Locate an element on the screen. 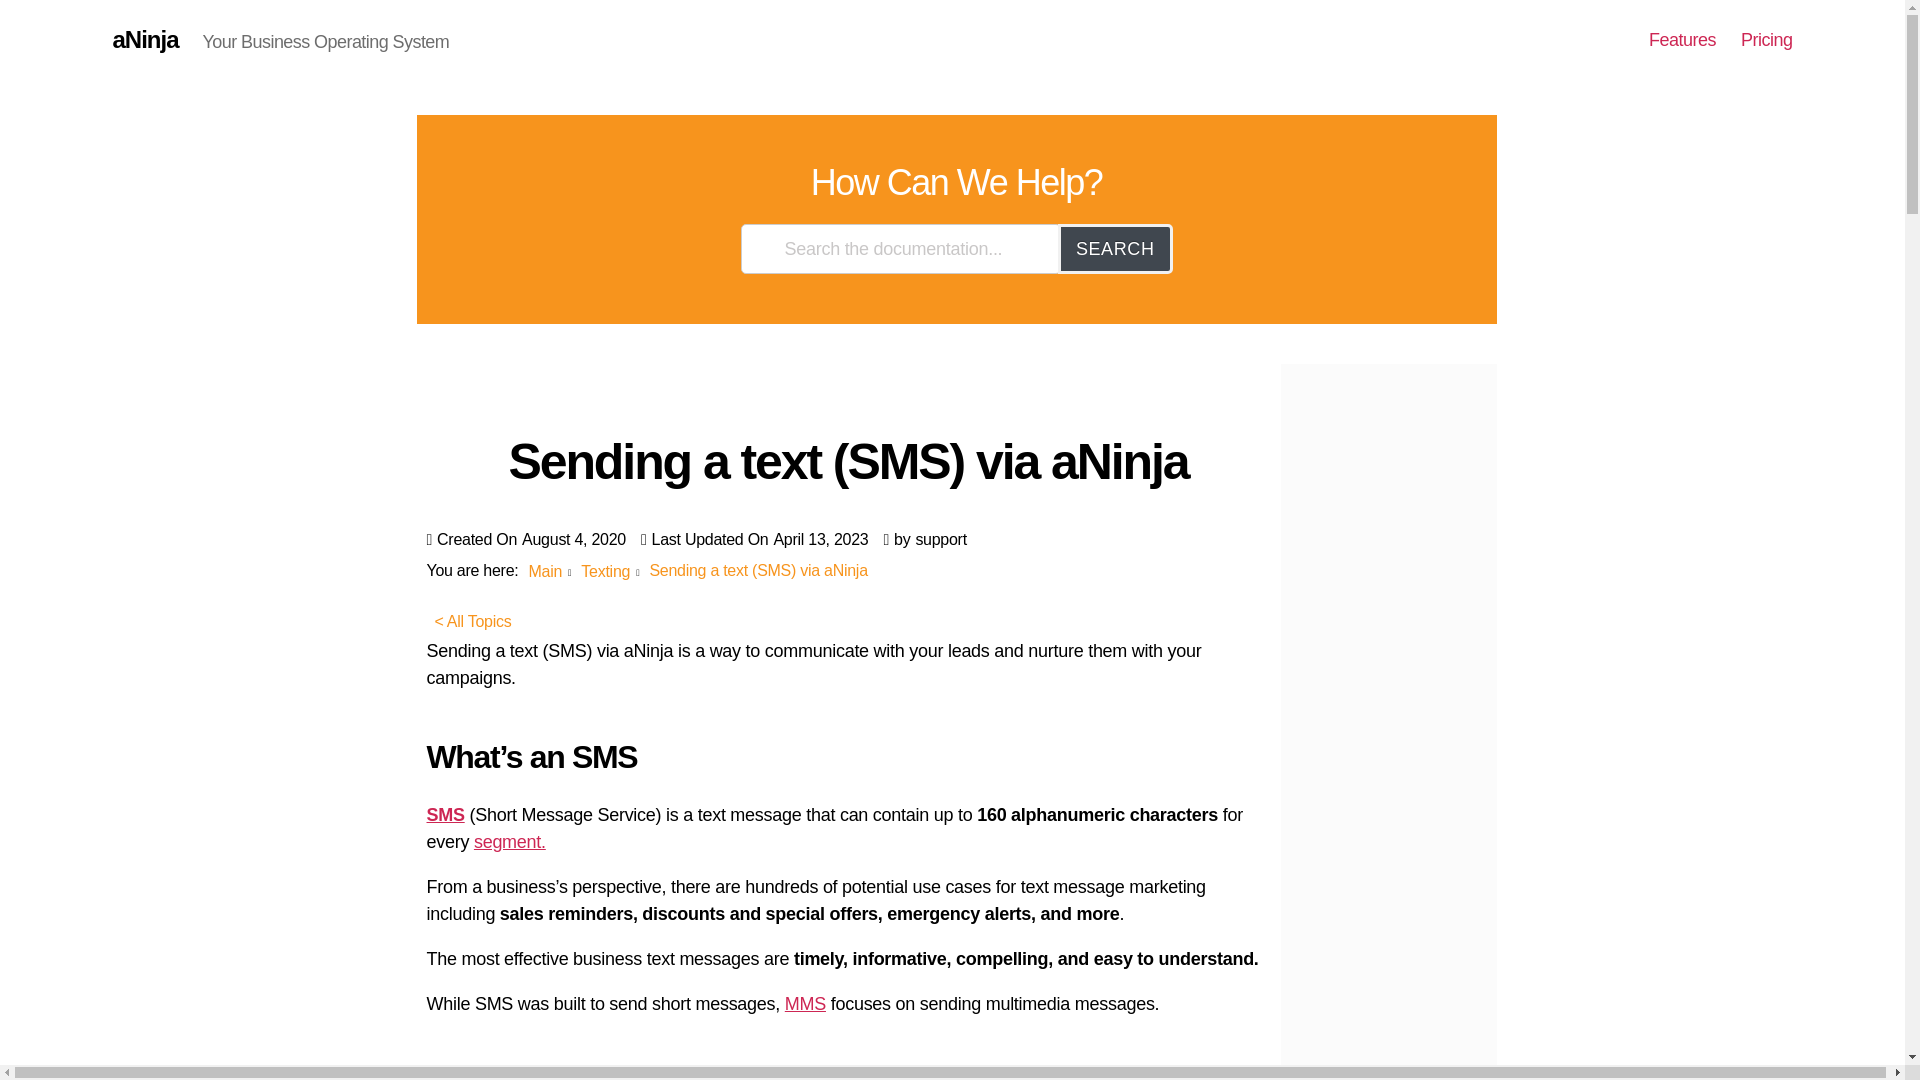 The height and width of the screenshot is (1080, 1920). Pricing is located at coordinates (1767, 40).